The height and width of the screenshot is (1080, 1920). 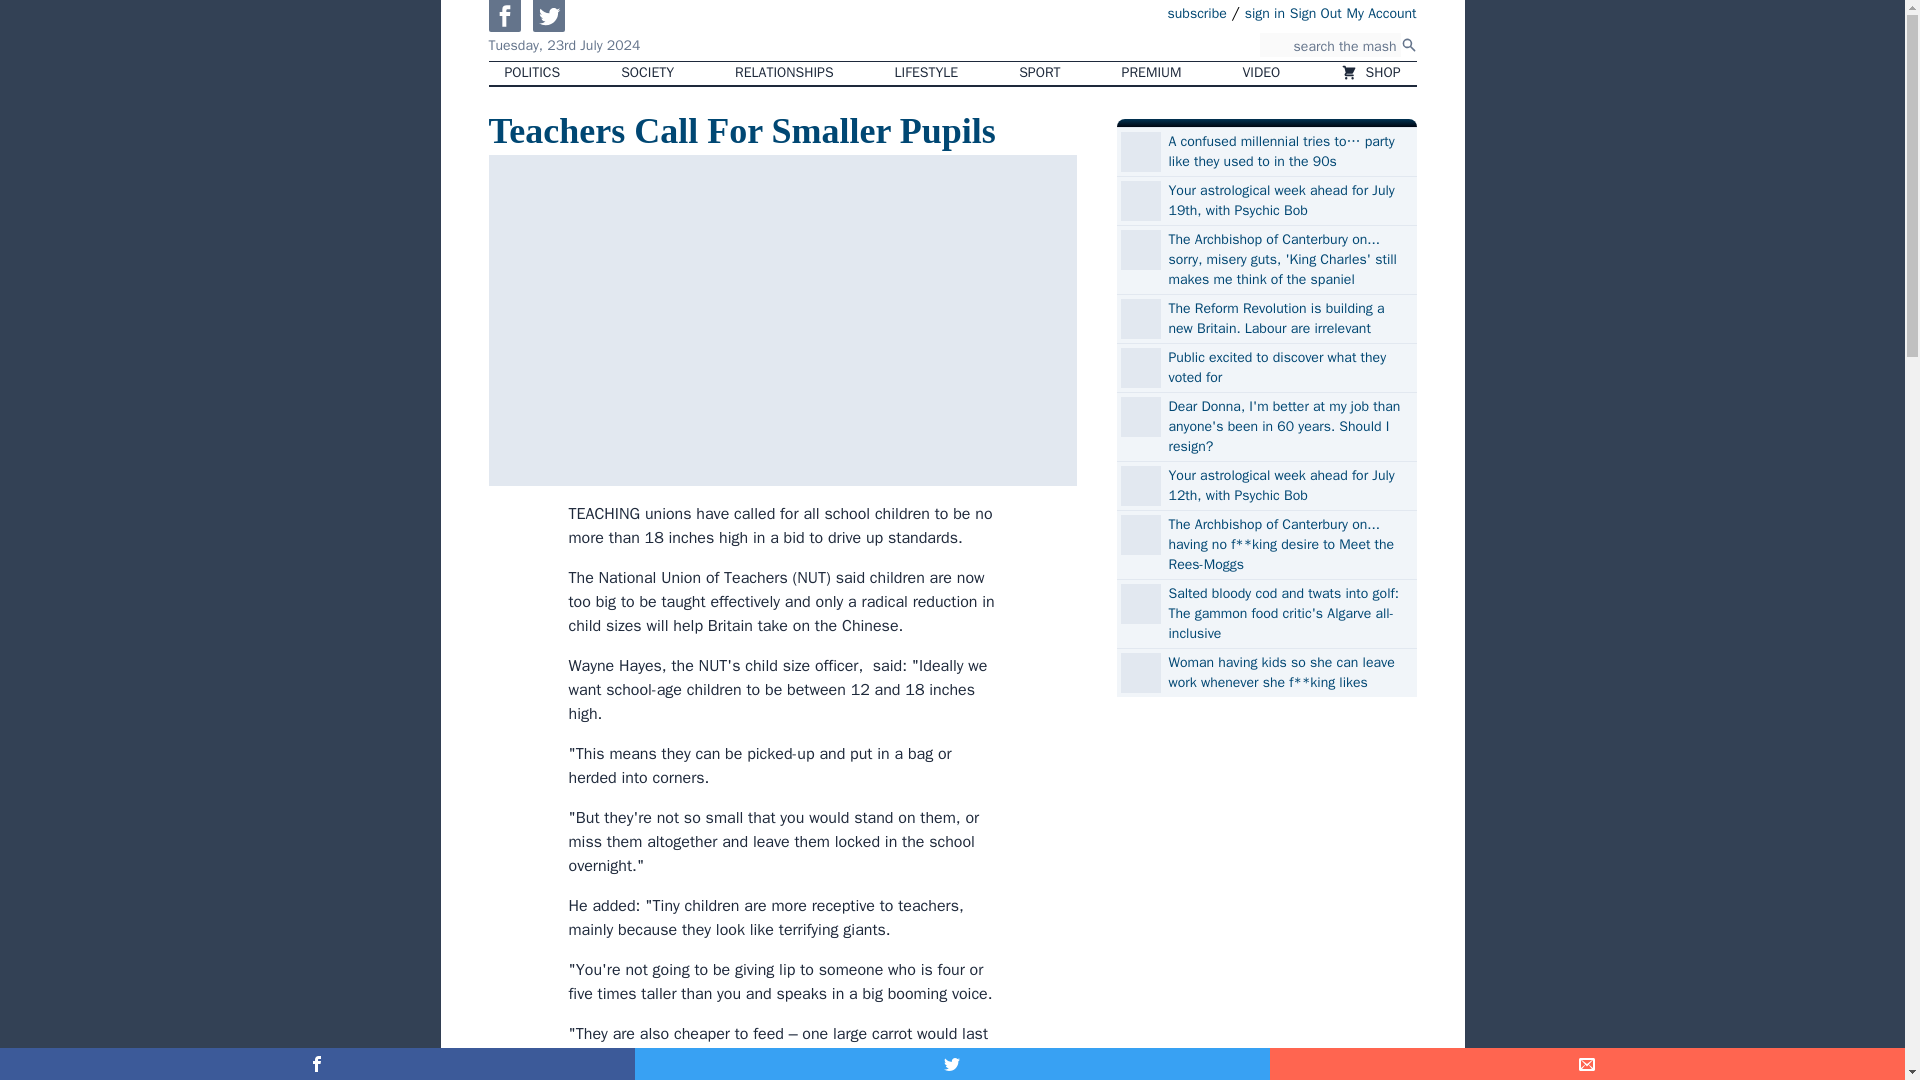 What do you see at coordinates (1152, 73) in the screenshot?
I see `PREMIUM` at bounding box center [1152, 73].